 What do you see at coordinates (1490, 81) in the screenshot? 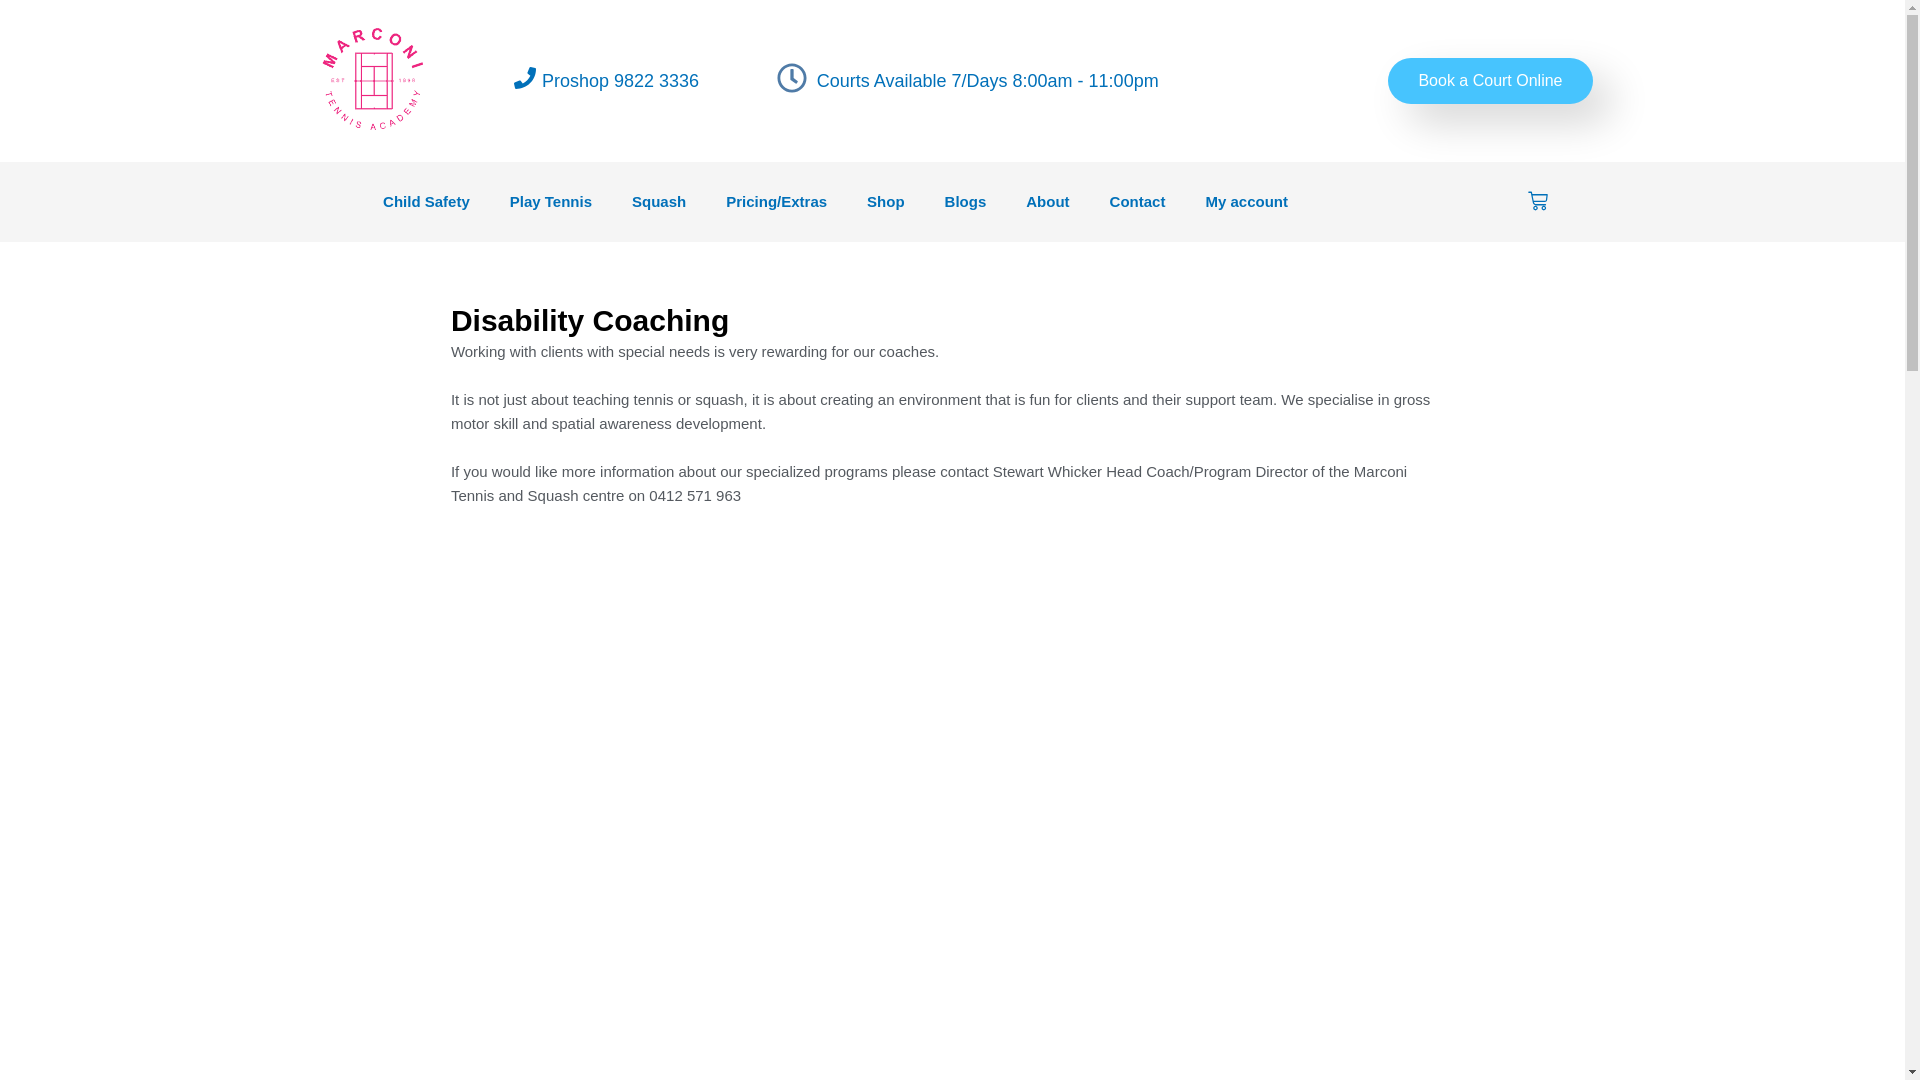
I see `Book a Court Online` at bounding box center [1490, 81].